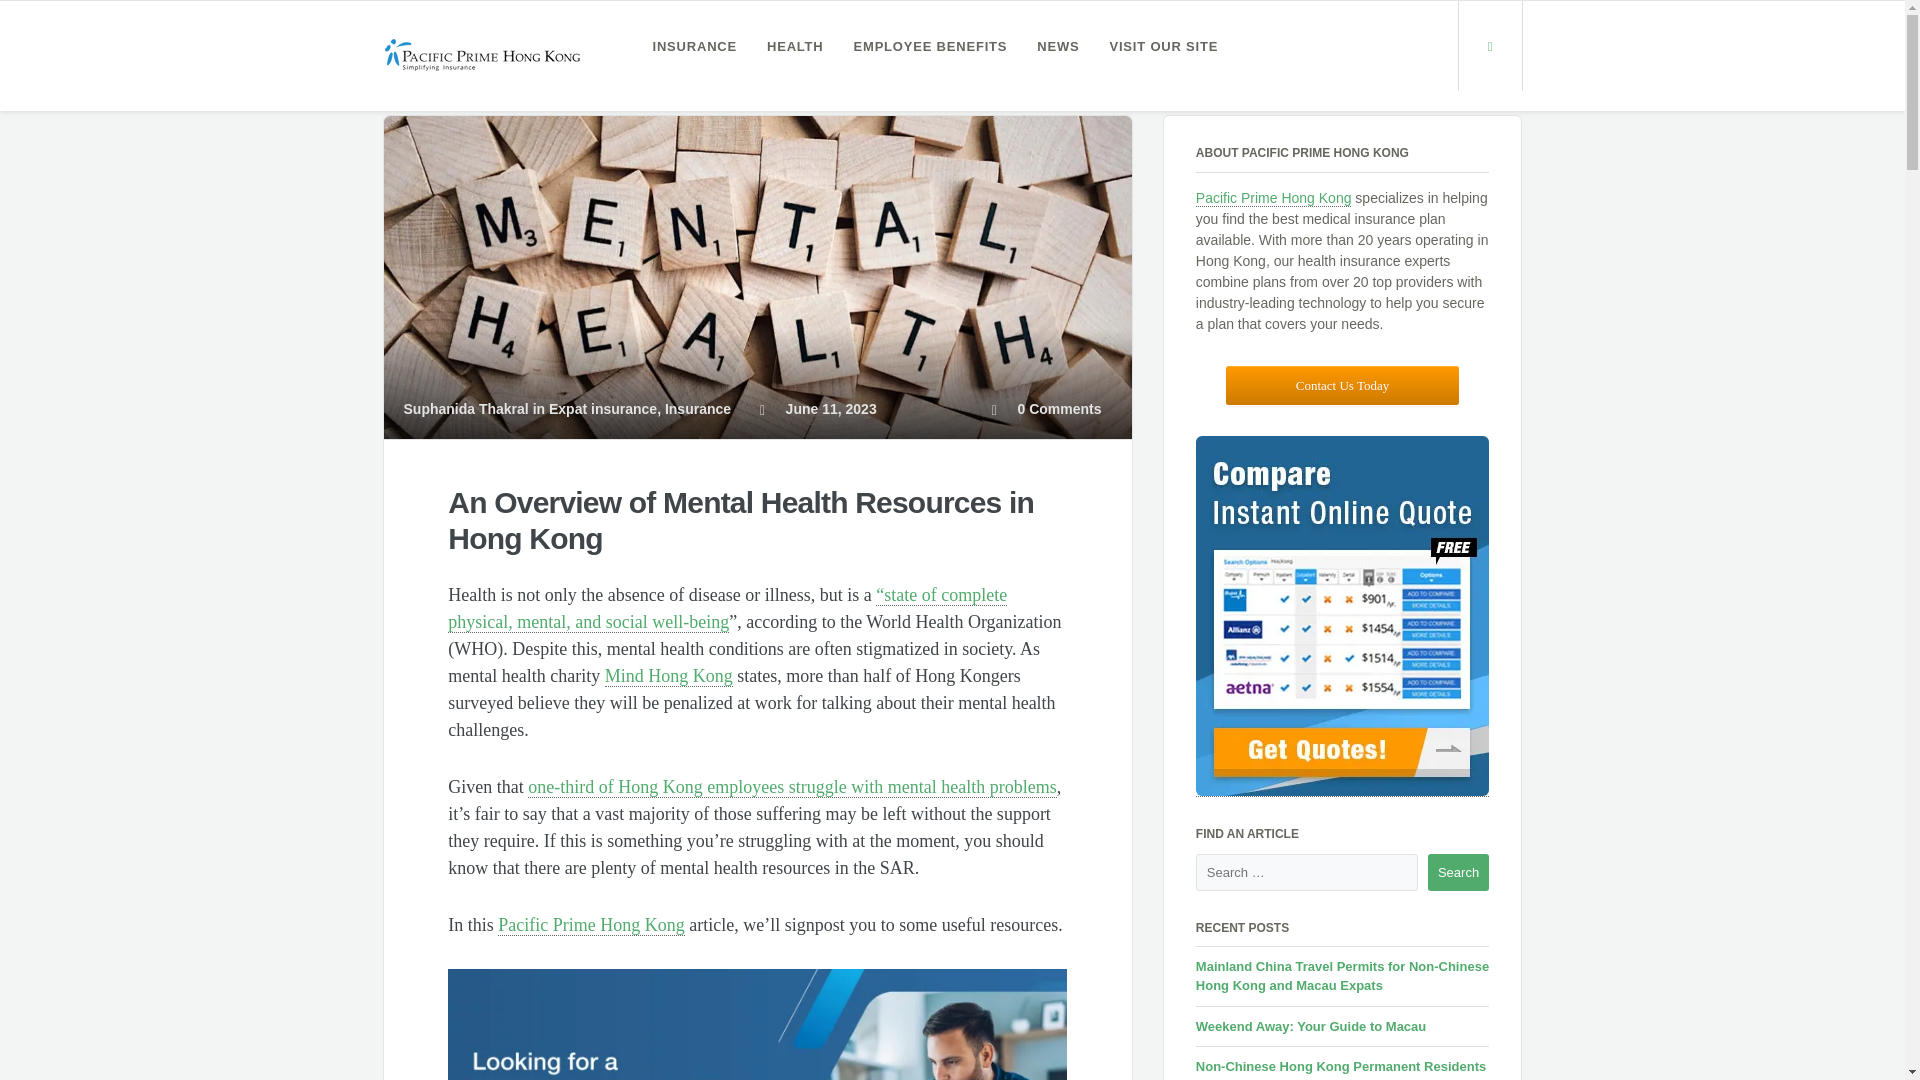 The image size is (1920, 1080). What do you see at coordinates (818, 408) in the screenshot?
I see `  June 11, 2023` at bounding box center [818, 408].